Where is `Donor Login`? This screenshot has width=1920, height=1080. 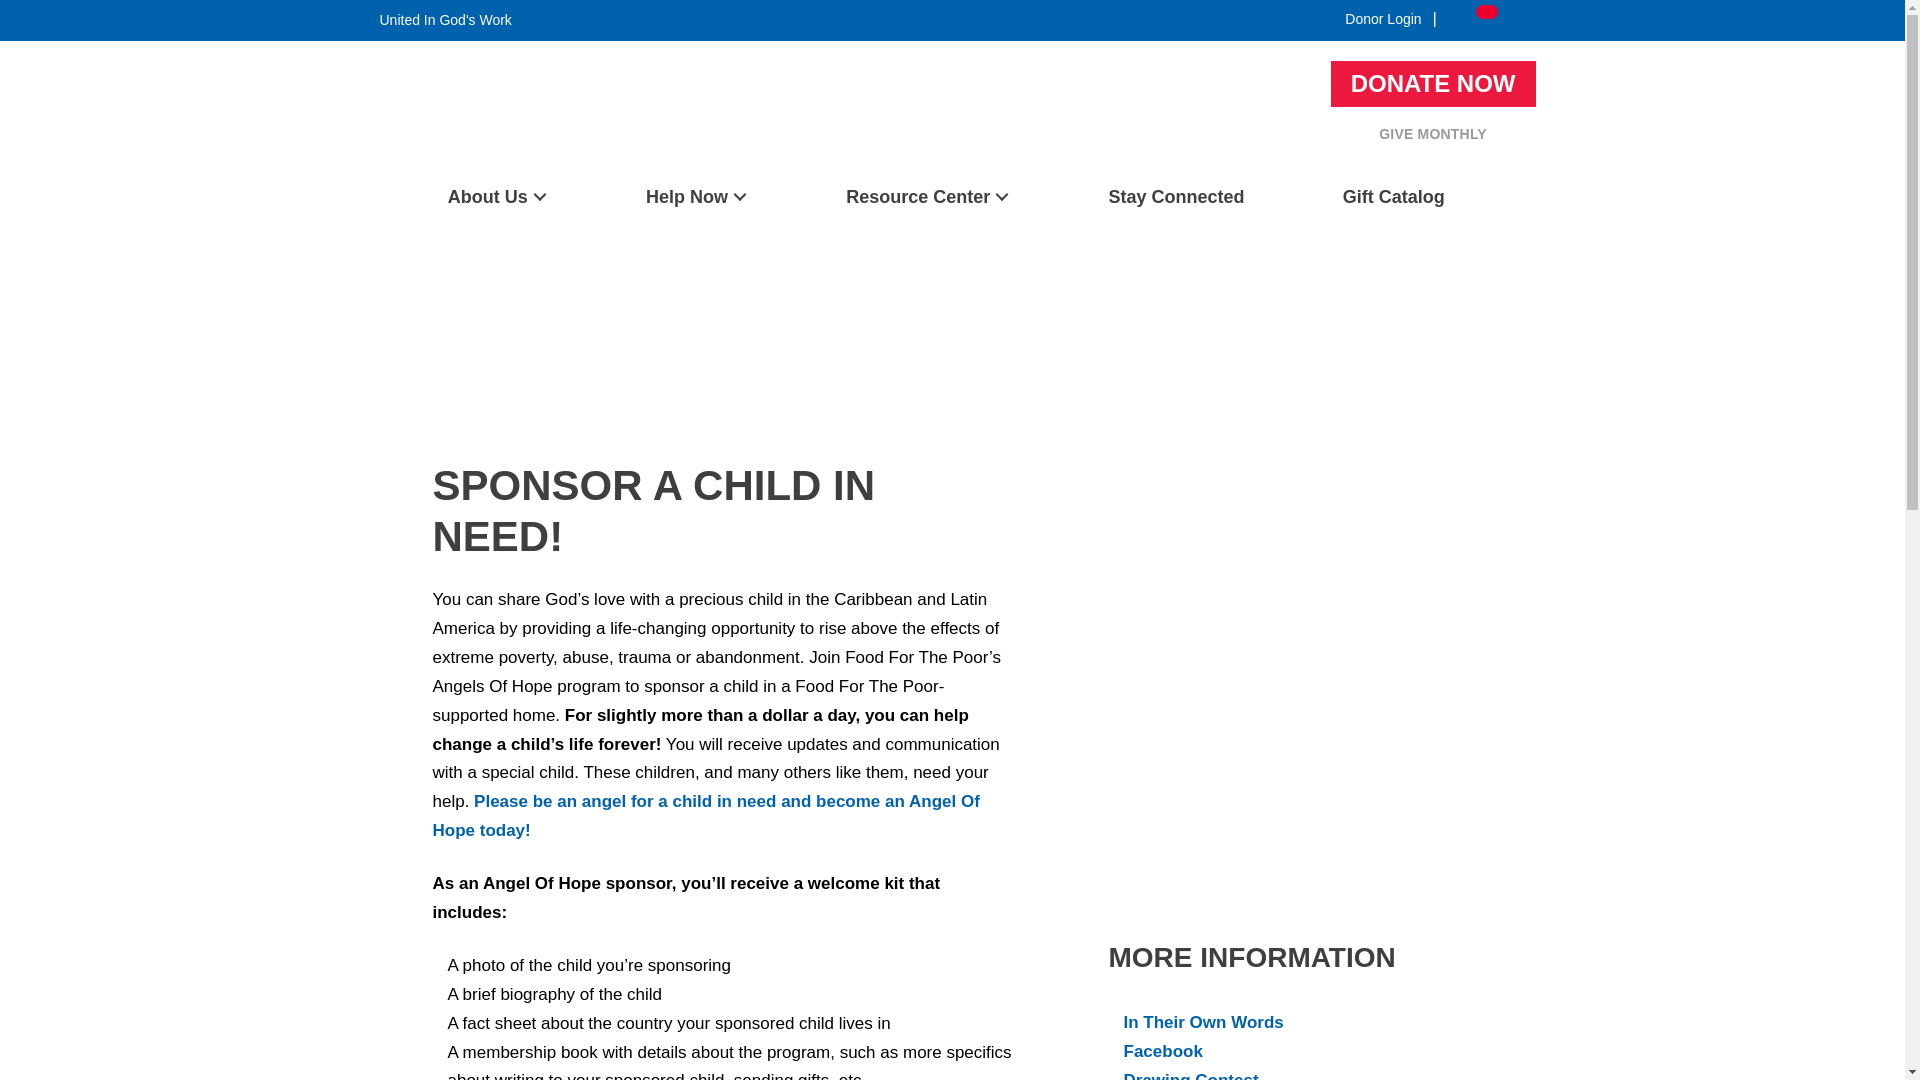
Donor Login is located at coordinates (1383, 18).